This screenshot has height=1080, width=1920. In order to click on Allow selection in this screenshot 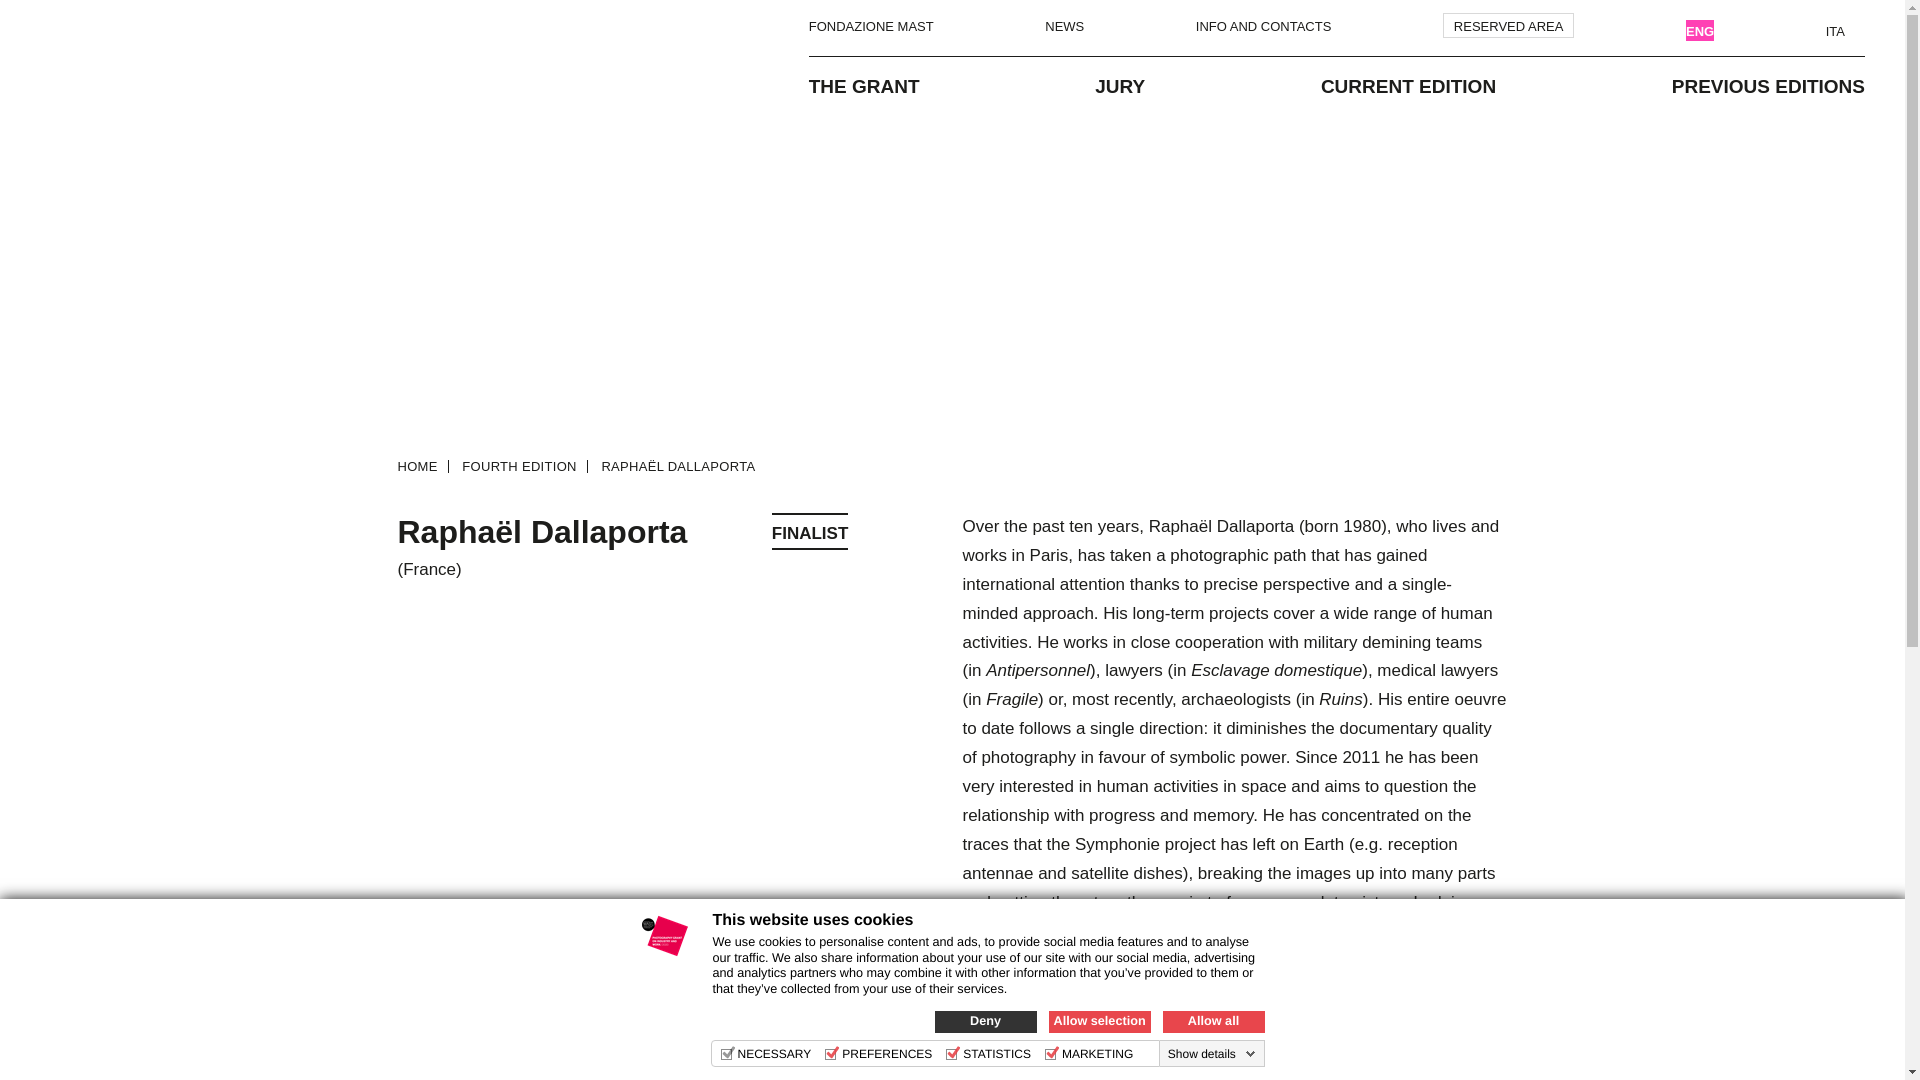, I will do `click(1099, 1021)`.